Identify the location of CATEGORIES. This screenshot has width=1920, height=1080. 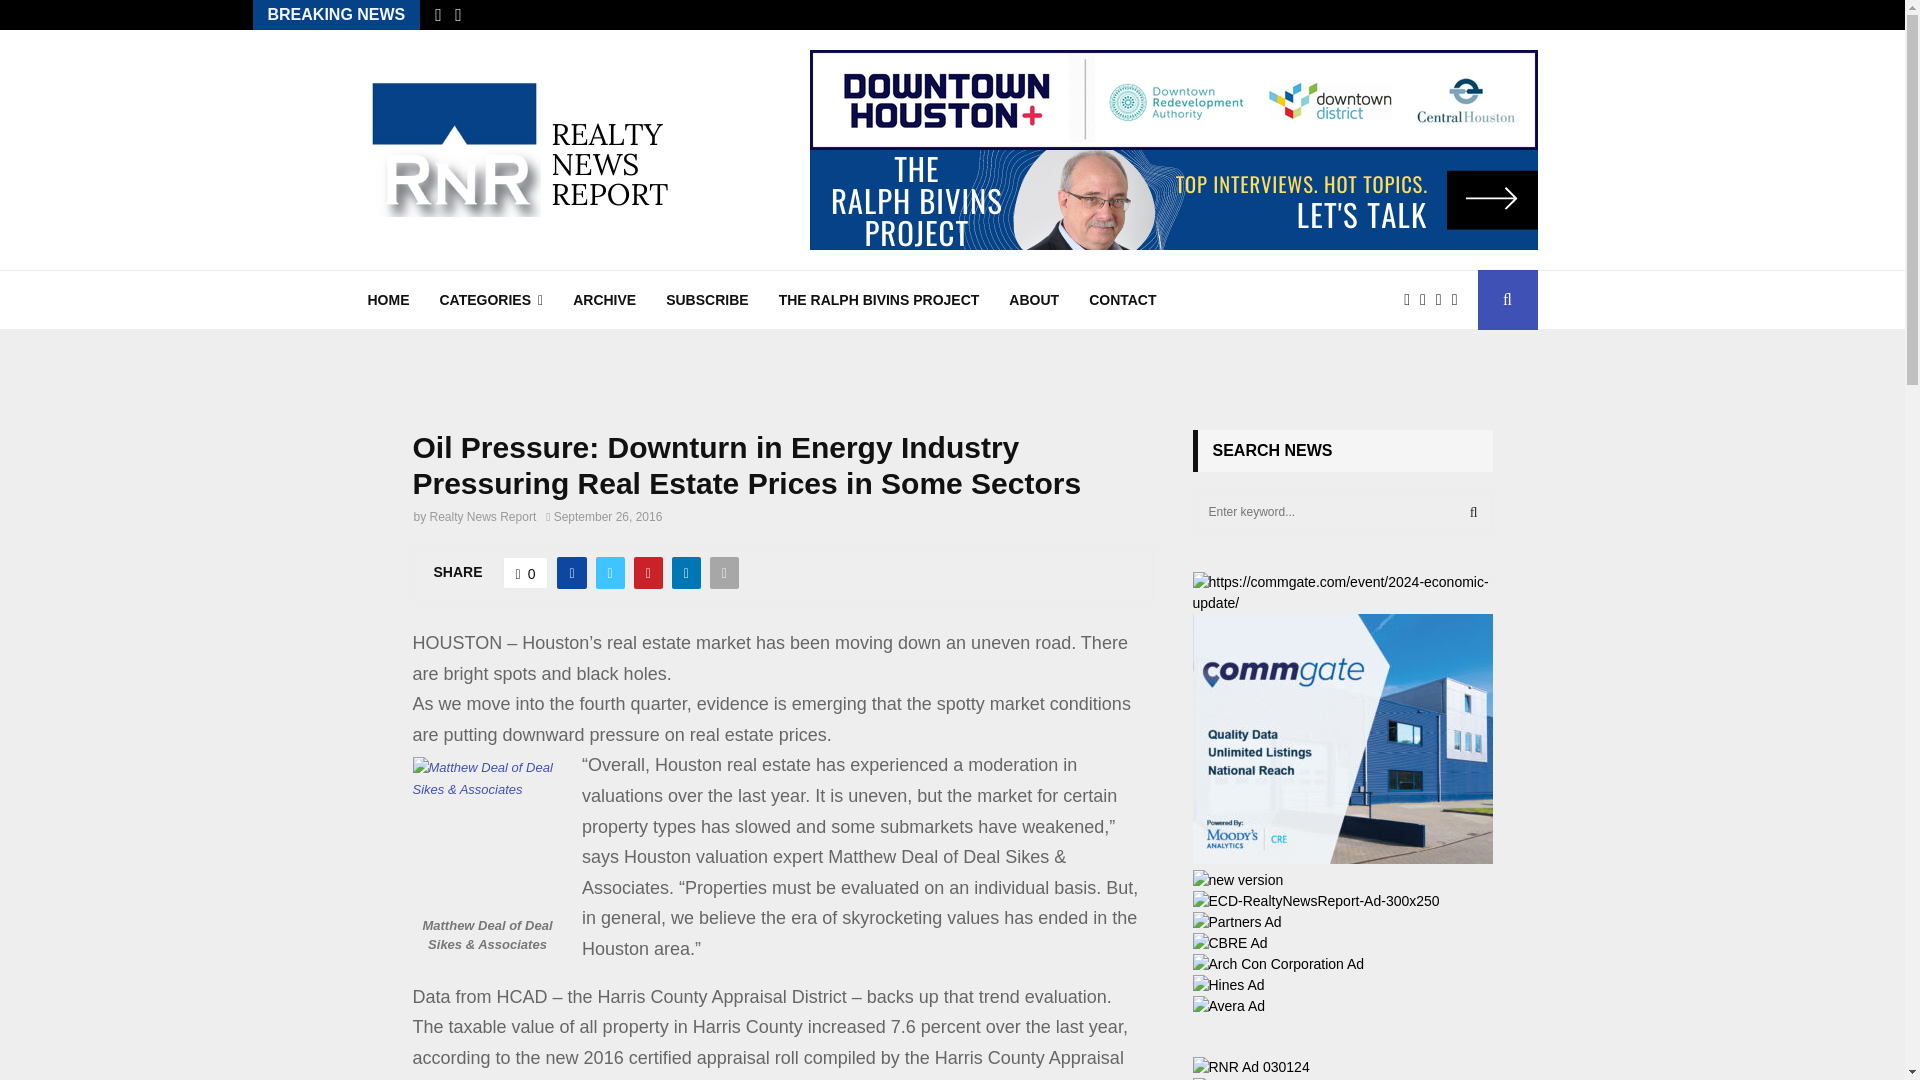
(491, 300).